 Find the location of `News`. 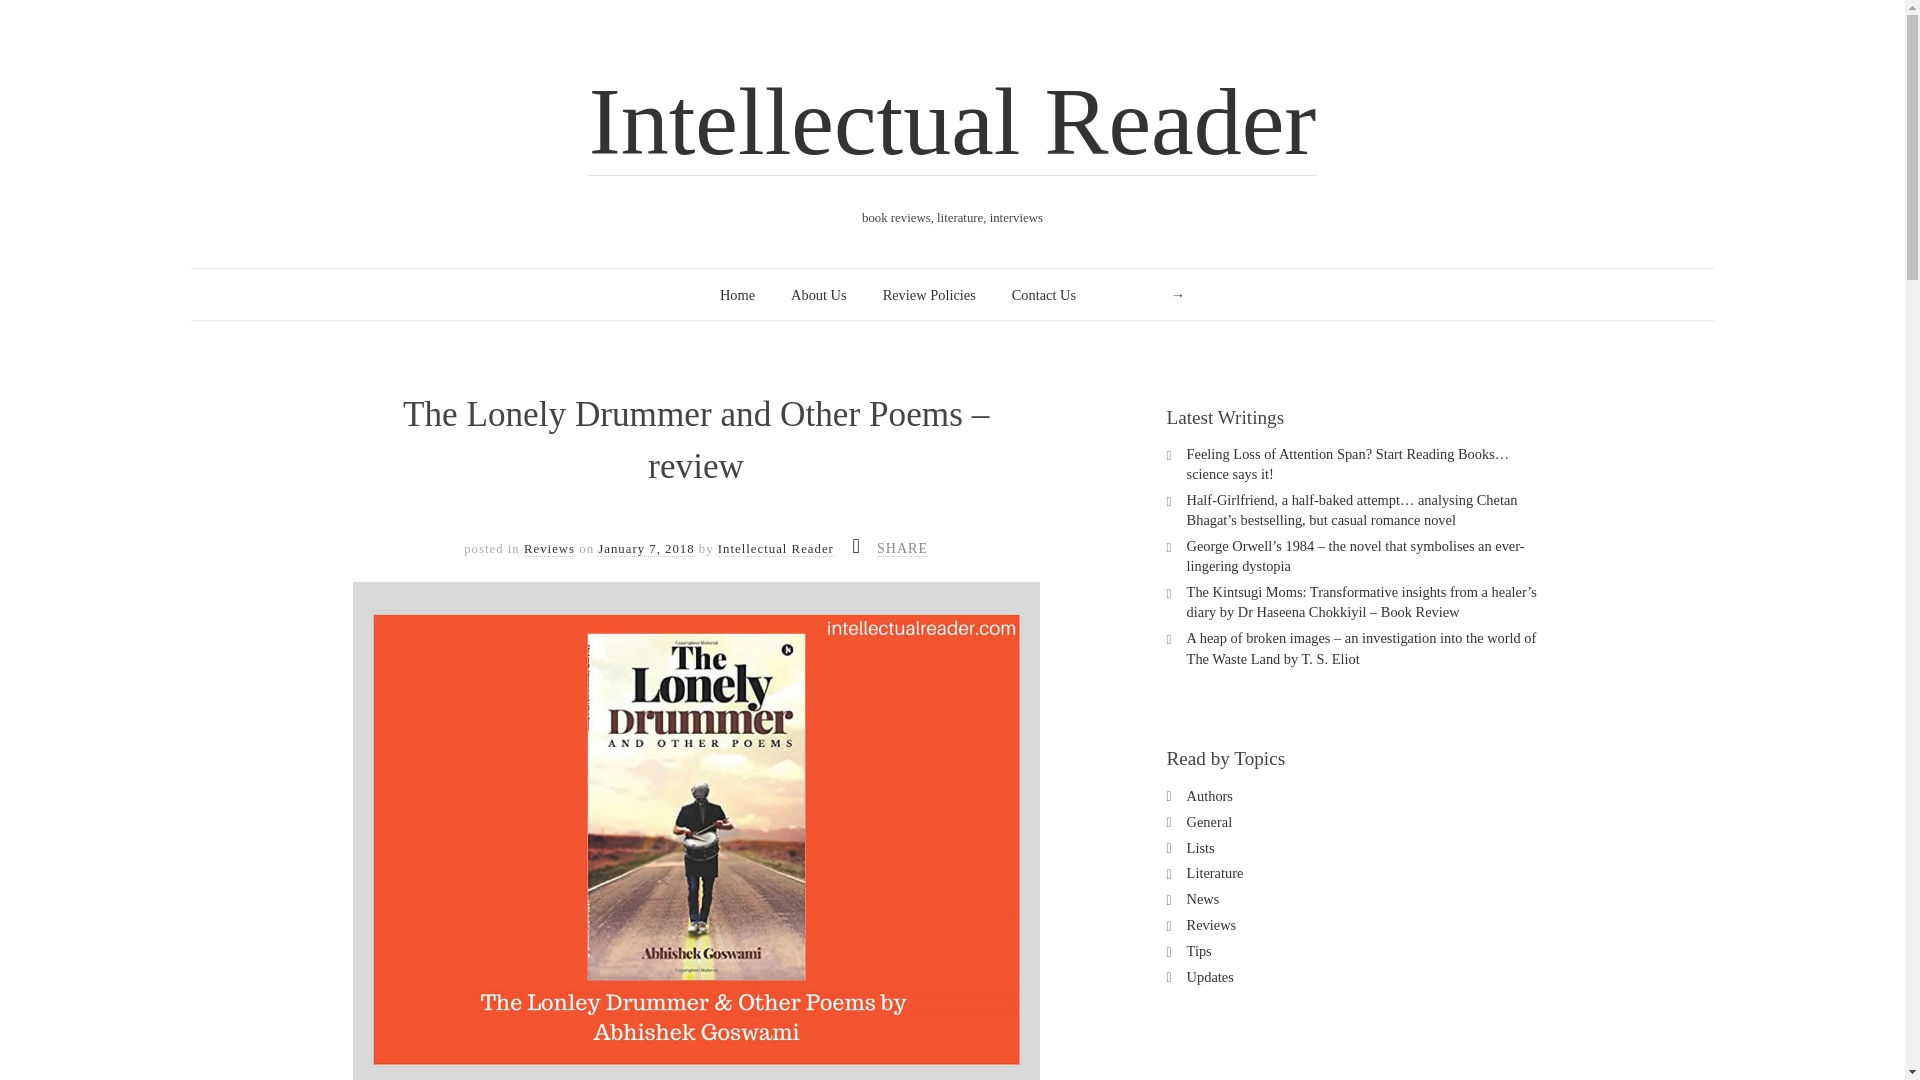

News is located at coordinates (1202, 899).